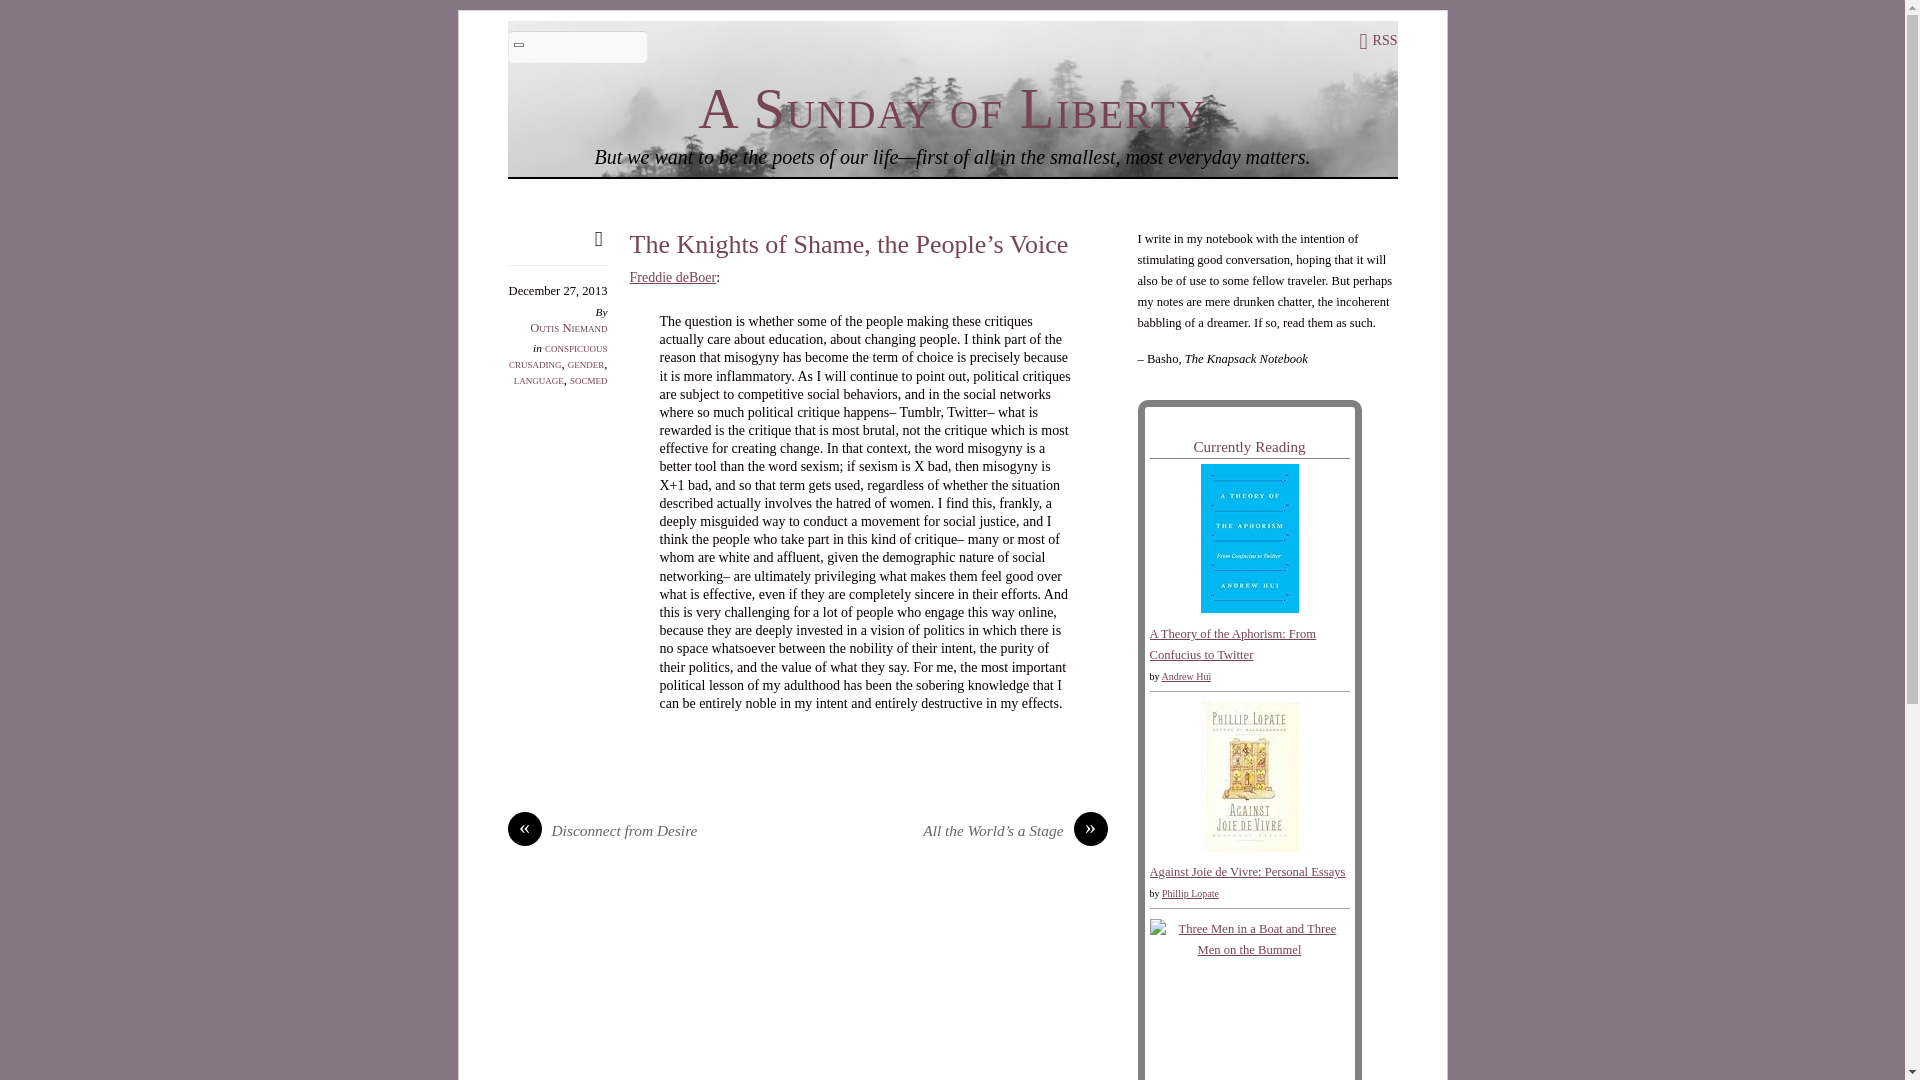 Image resolution: width=1920 pixels, height=1080 pixels. I want to click on A Theory of the Aphorism: From Confucius to Twitter, so click(1234, 644).